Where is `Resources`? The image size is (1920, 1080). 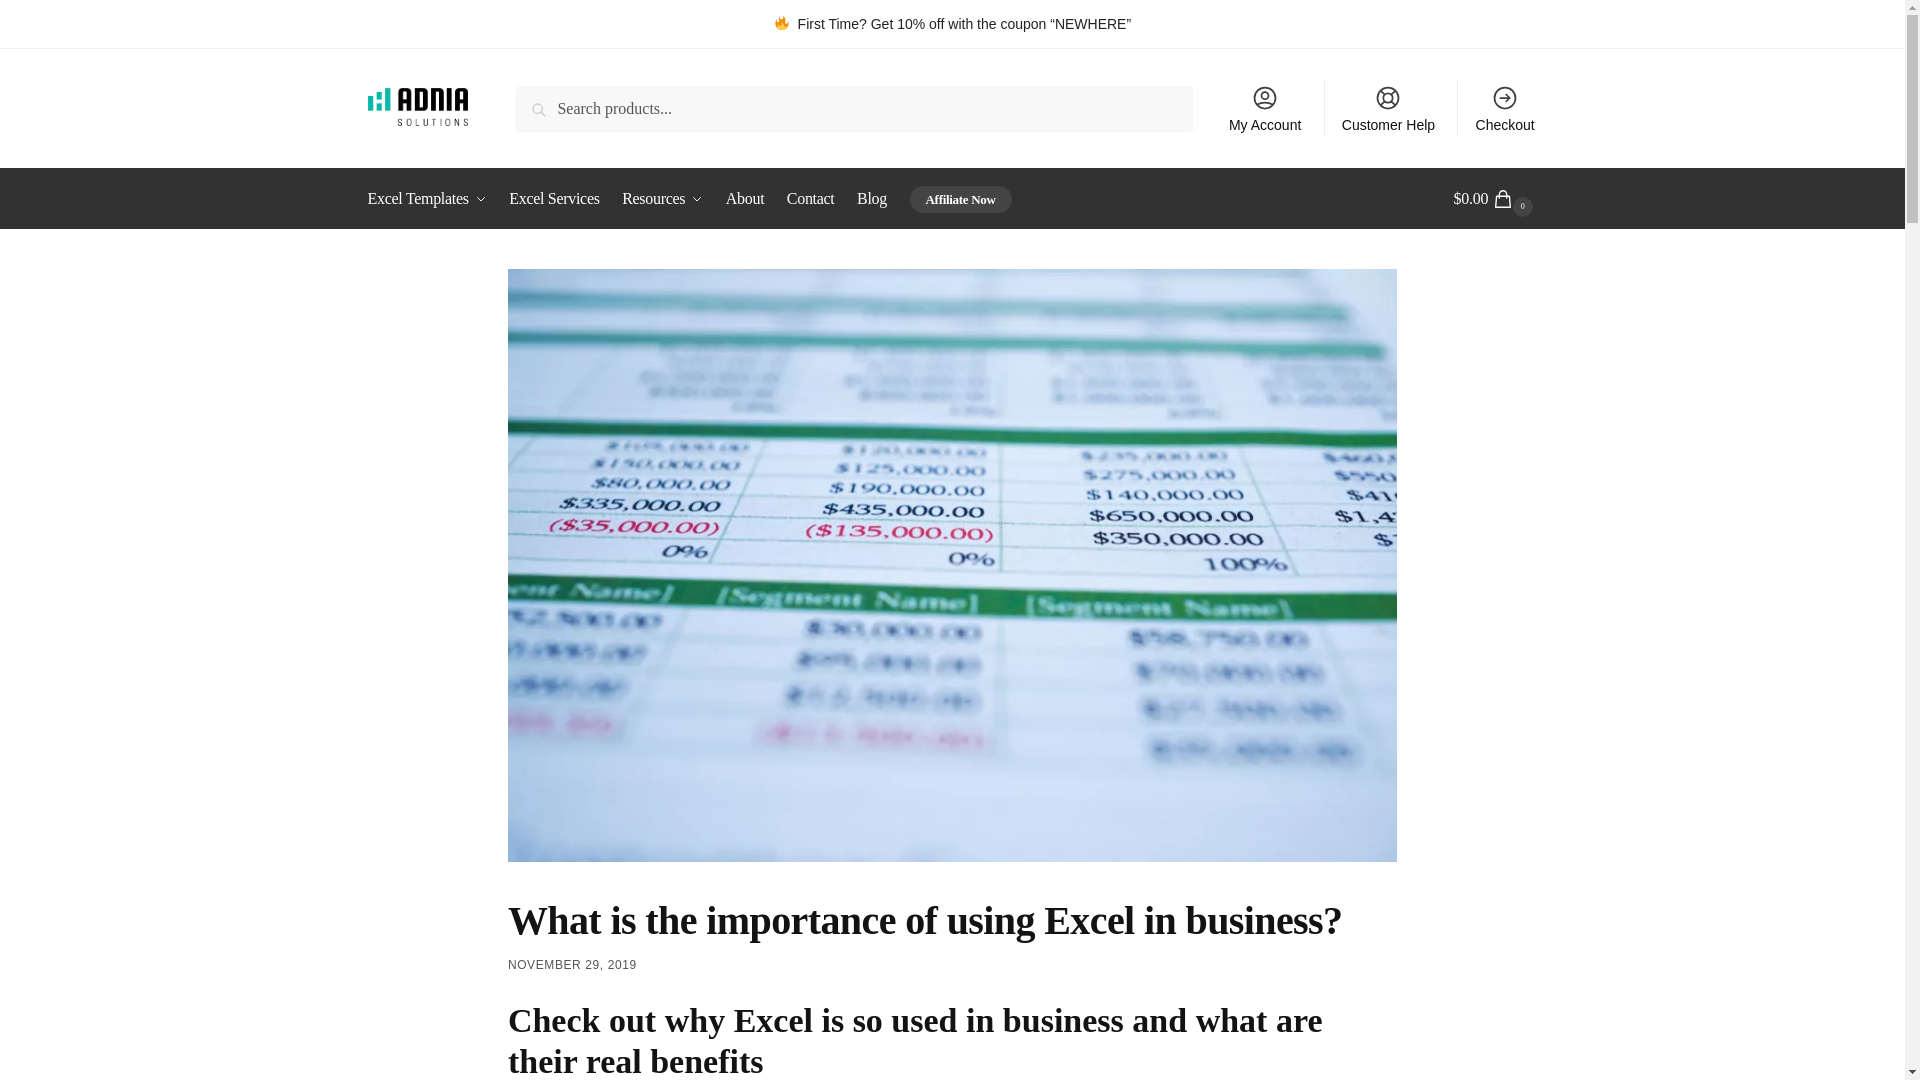
Resources is located at coordinates (662, 198).